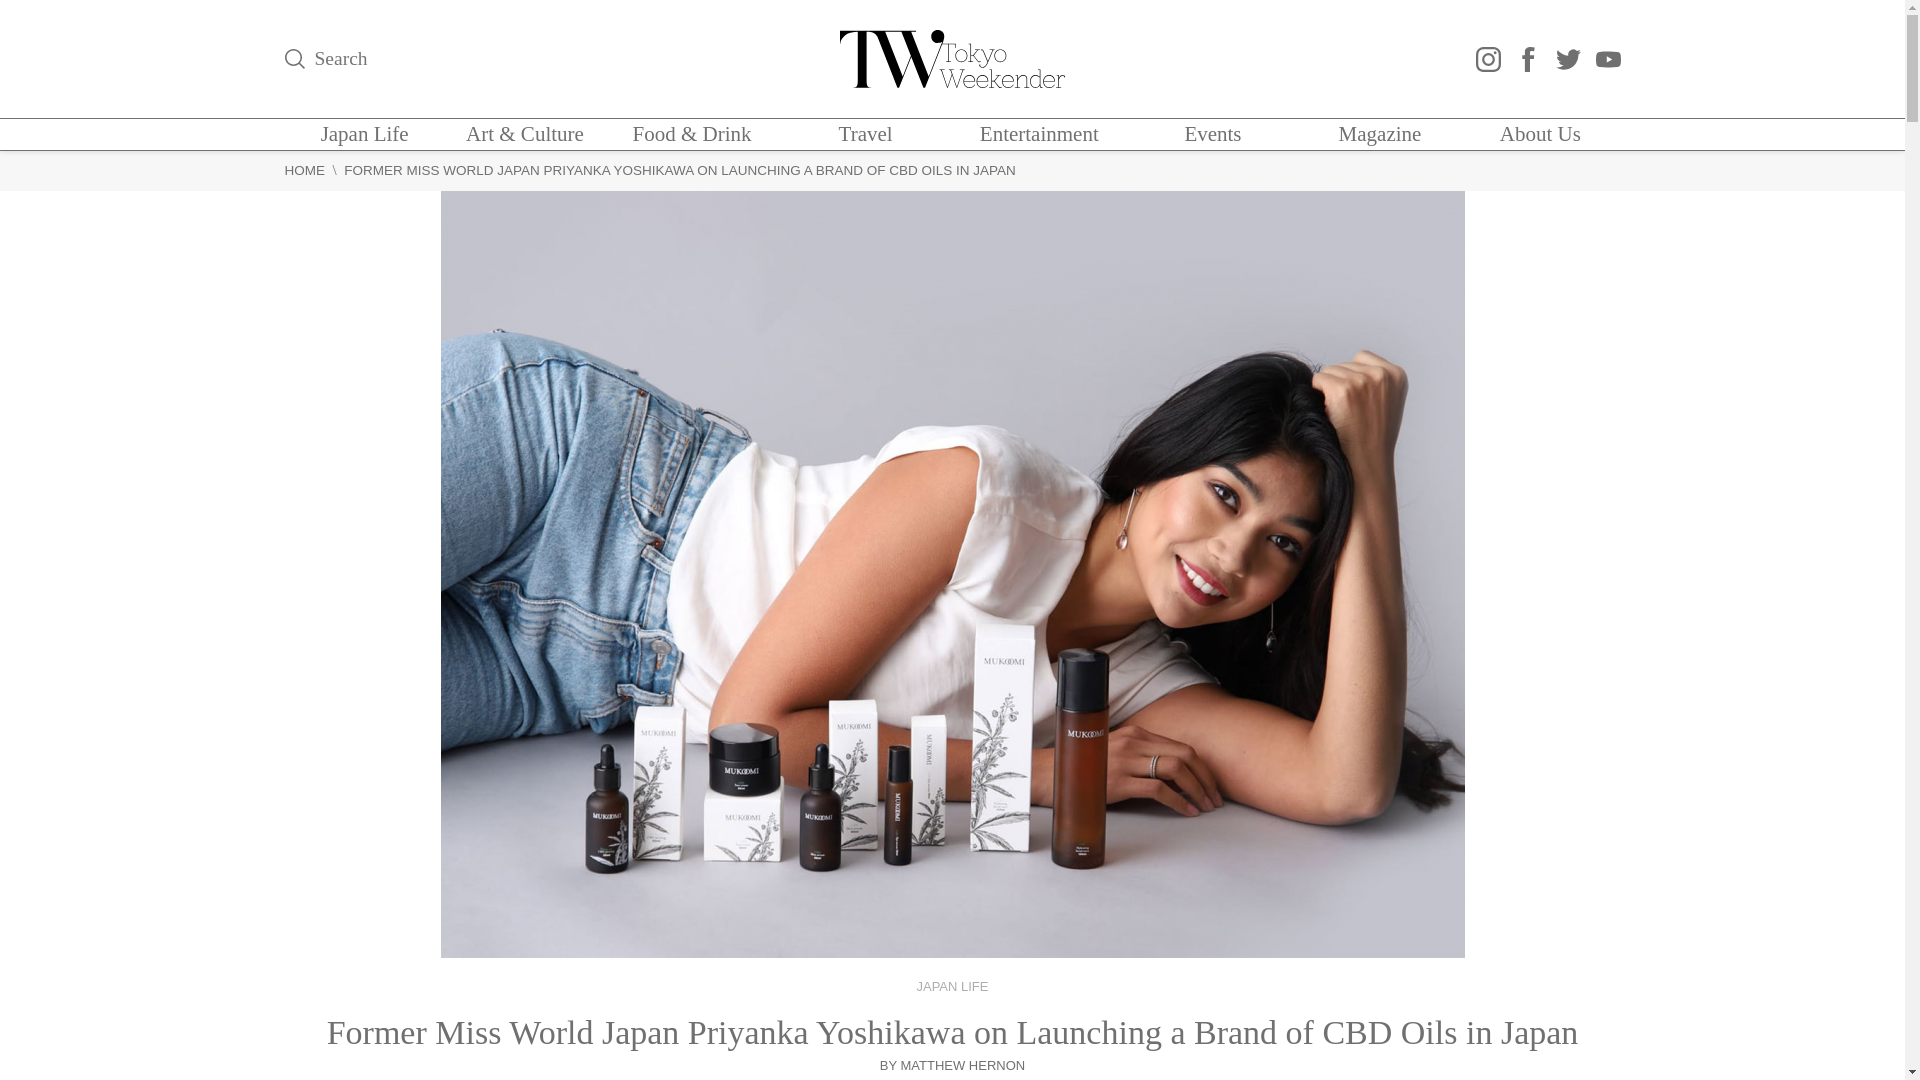 Image resolution: width=1920 pixels, height=1080 pixels. Describe the element at coordinates (1212, 134) in the screenshot. I see `Events` at that location.